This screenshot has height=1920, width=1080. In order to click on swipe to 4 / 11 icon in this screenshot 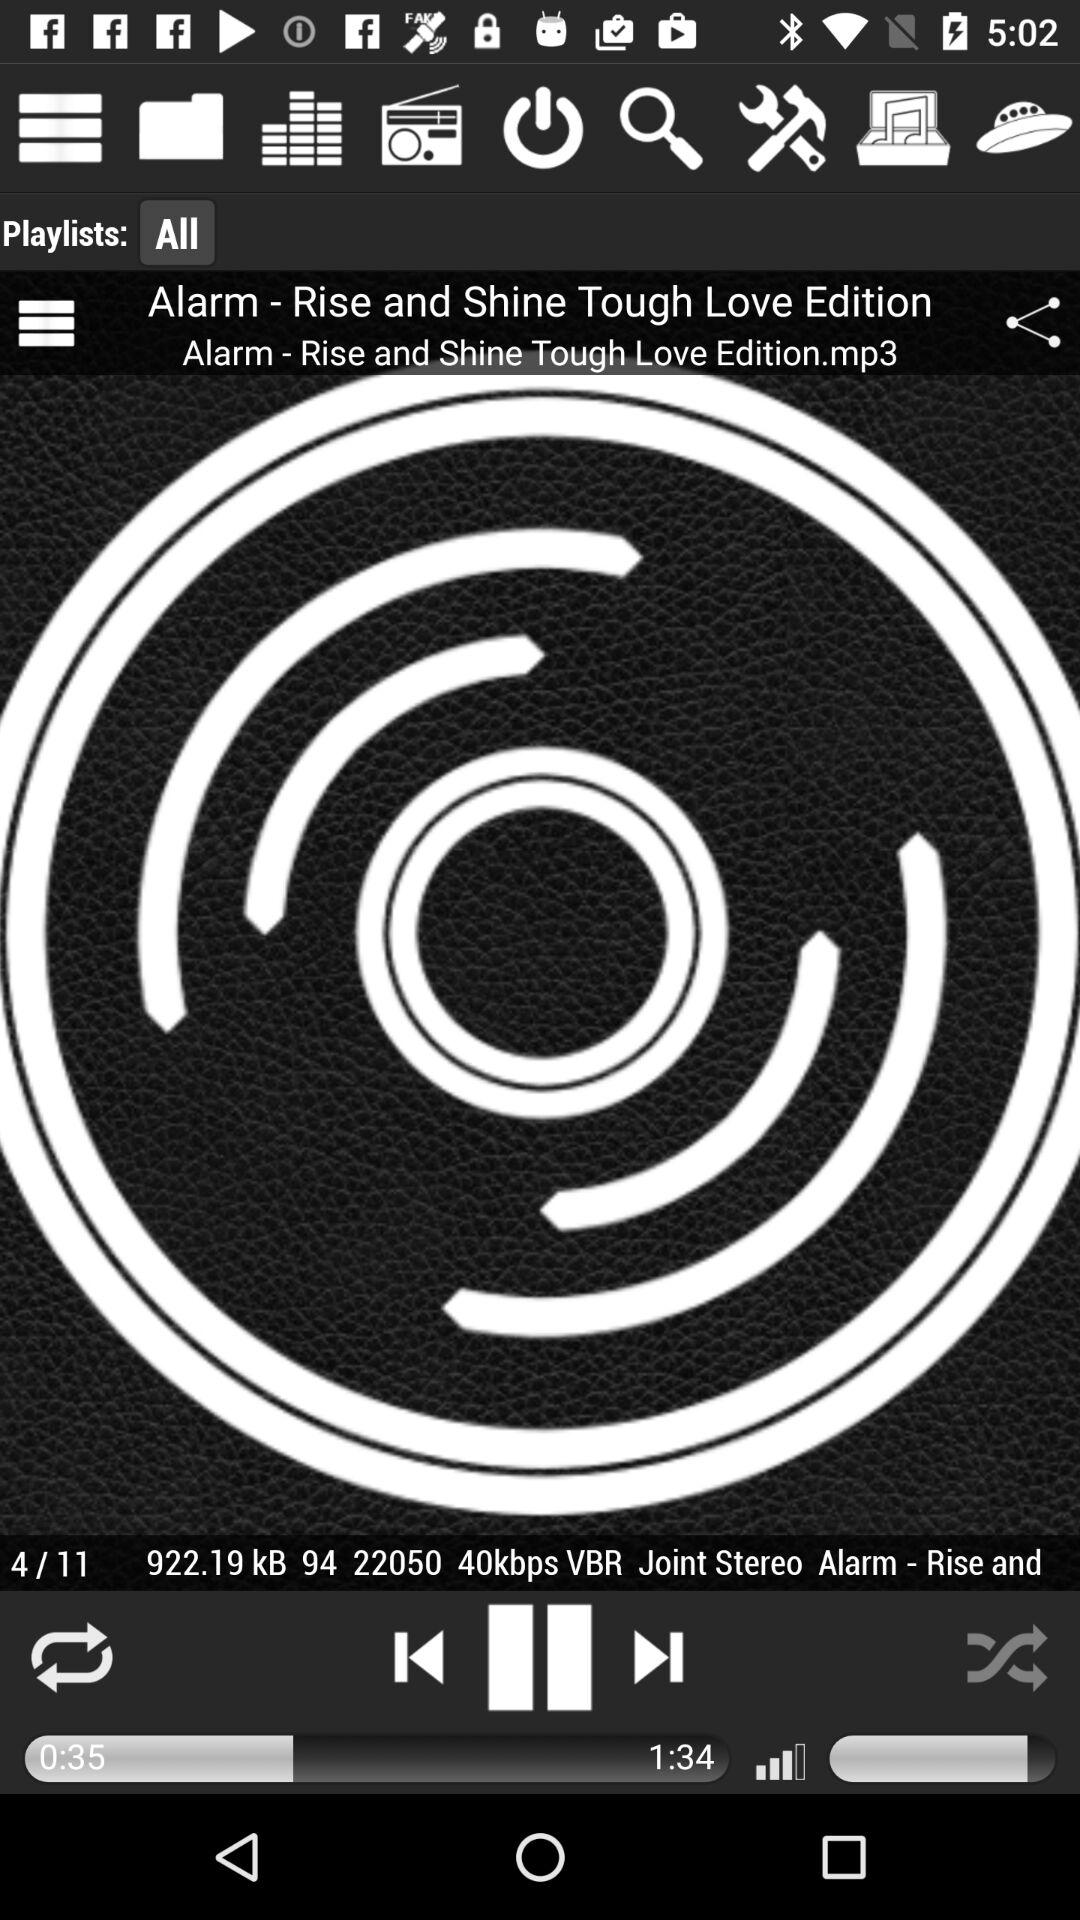, I will do `click(50, 1562)`.